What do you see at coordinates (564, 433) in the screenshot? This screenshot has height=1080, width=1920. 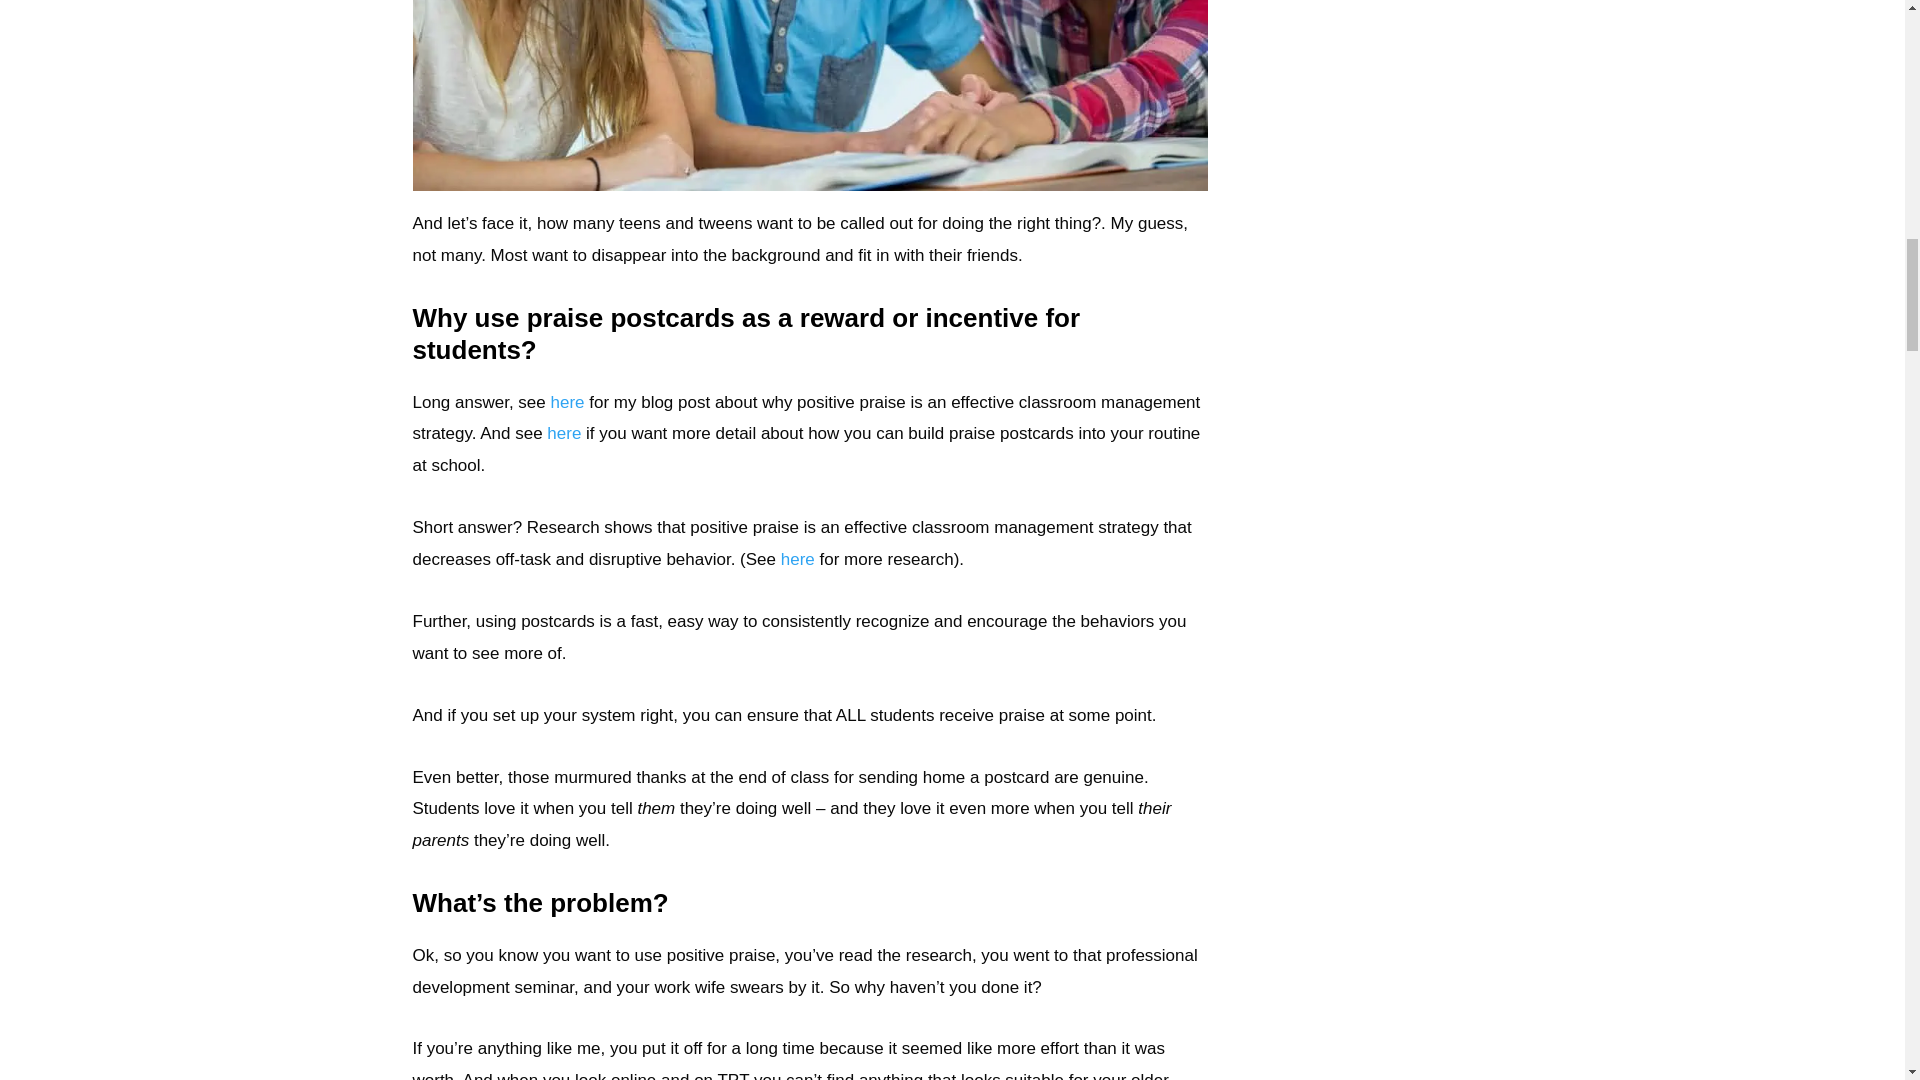 I see `here` at bounding box center [564, 433].